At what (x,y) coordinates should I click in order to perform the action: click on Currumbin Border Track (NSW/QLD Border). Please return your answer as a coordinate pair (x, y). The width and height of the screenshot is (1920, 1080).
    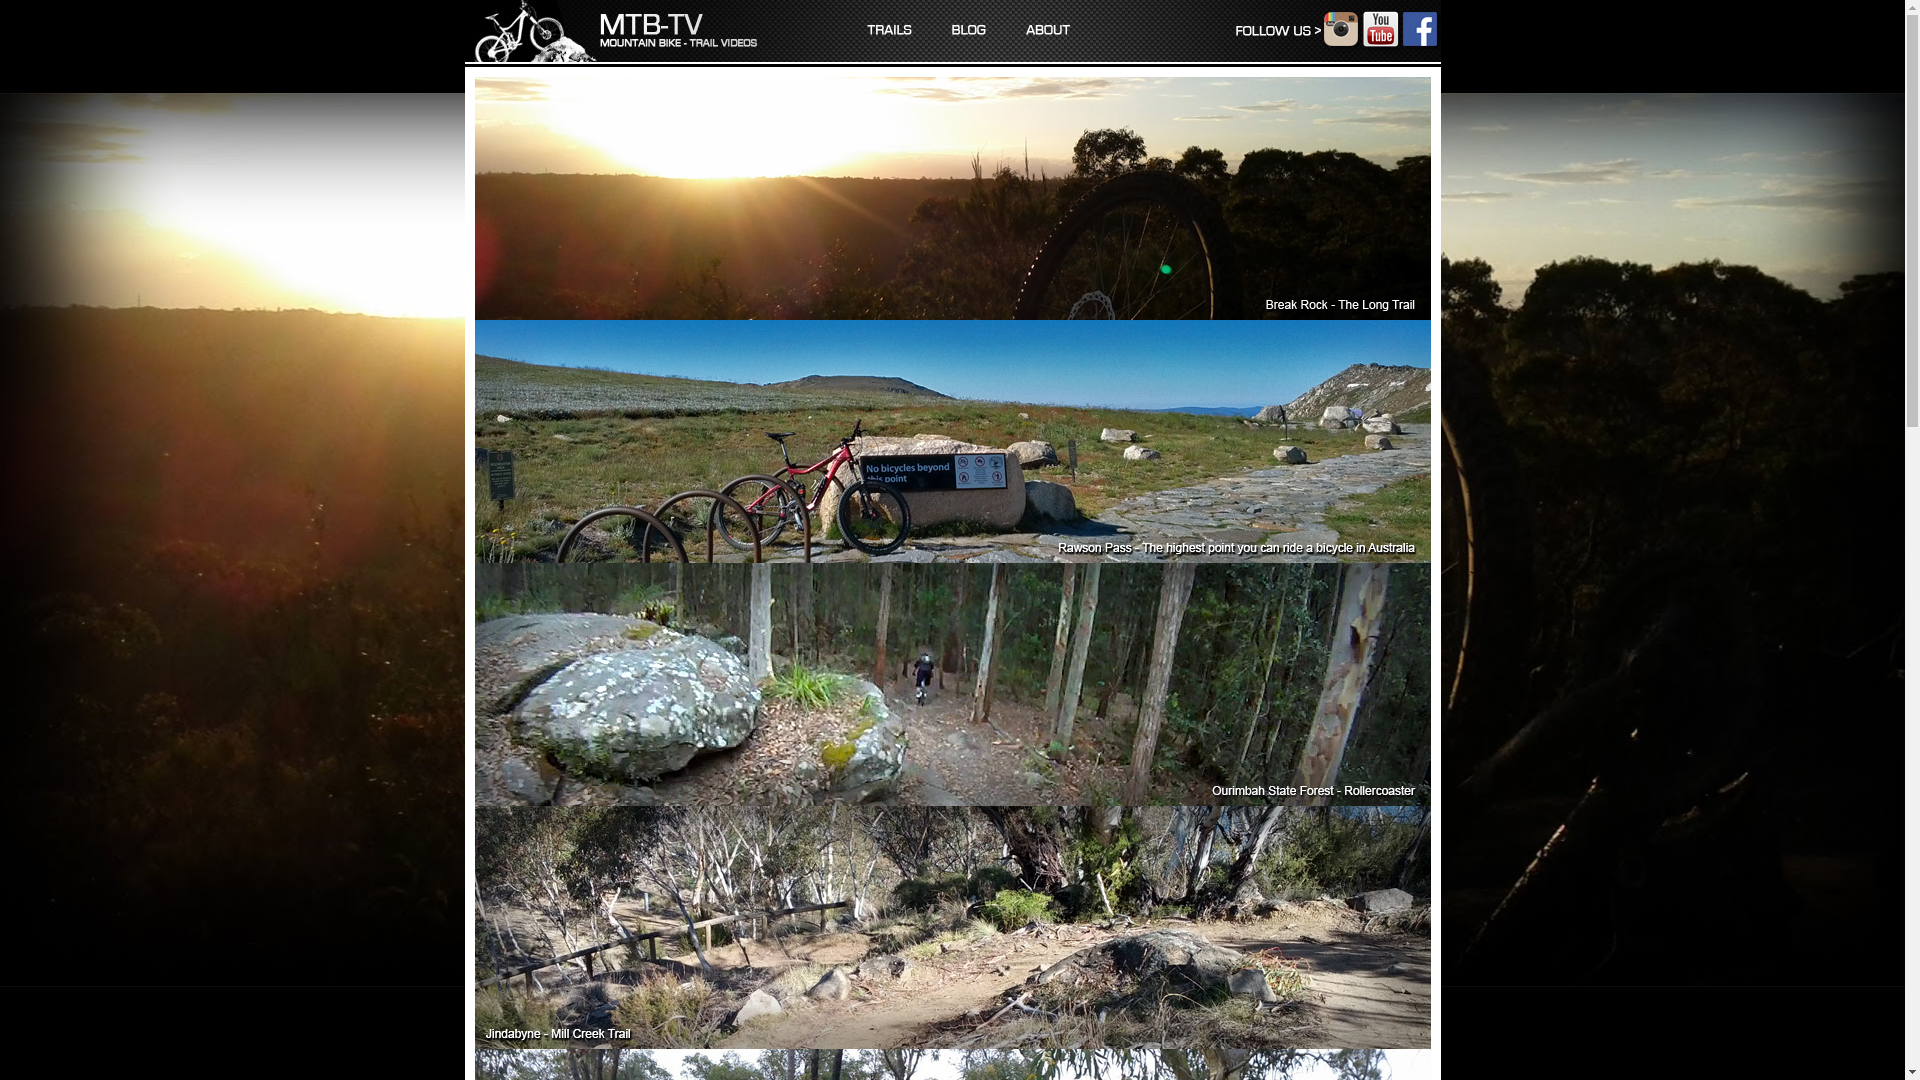
    Looking at the image, I should click on (629, 459).